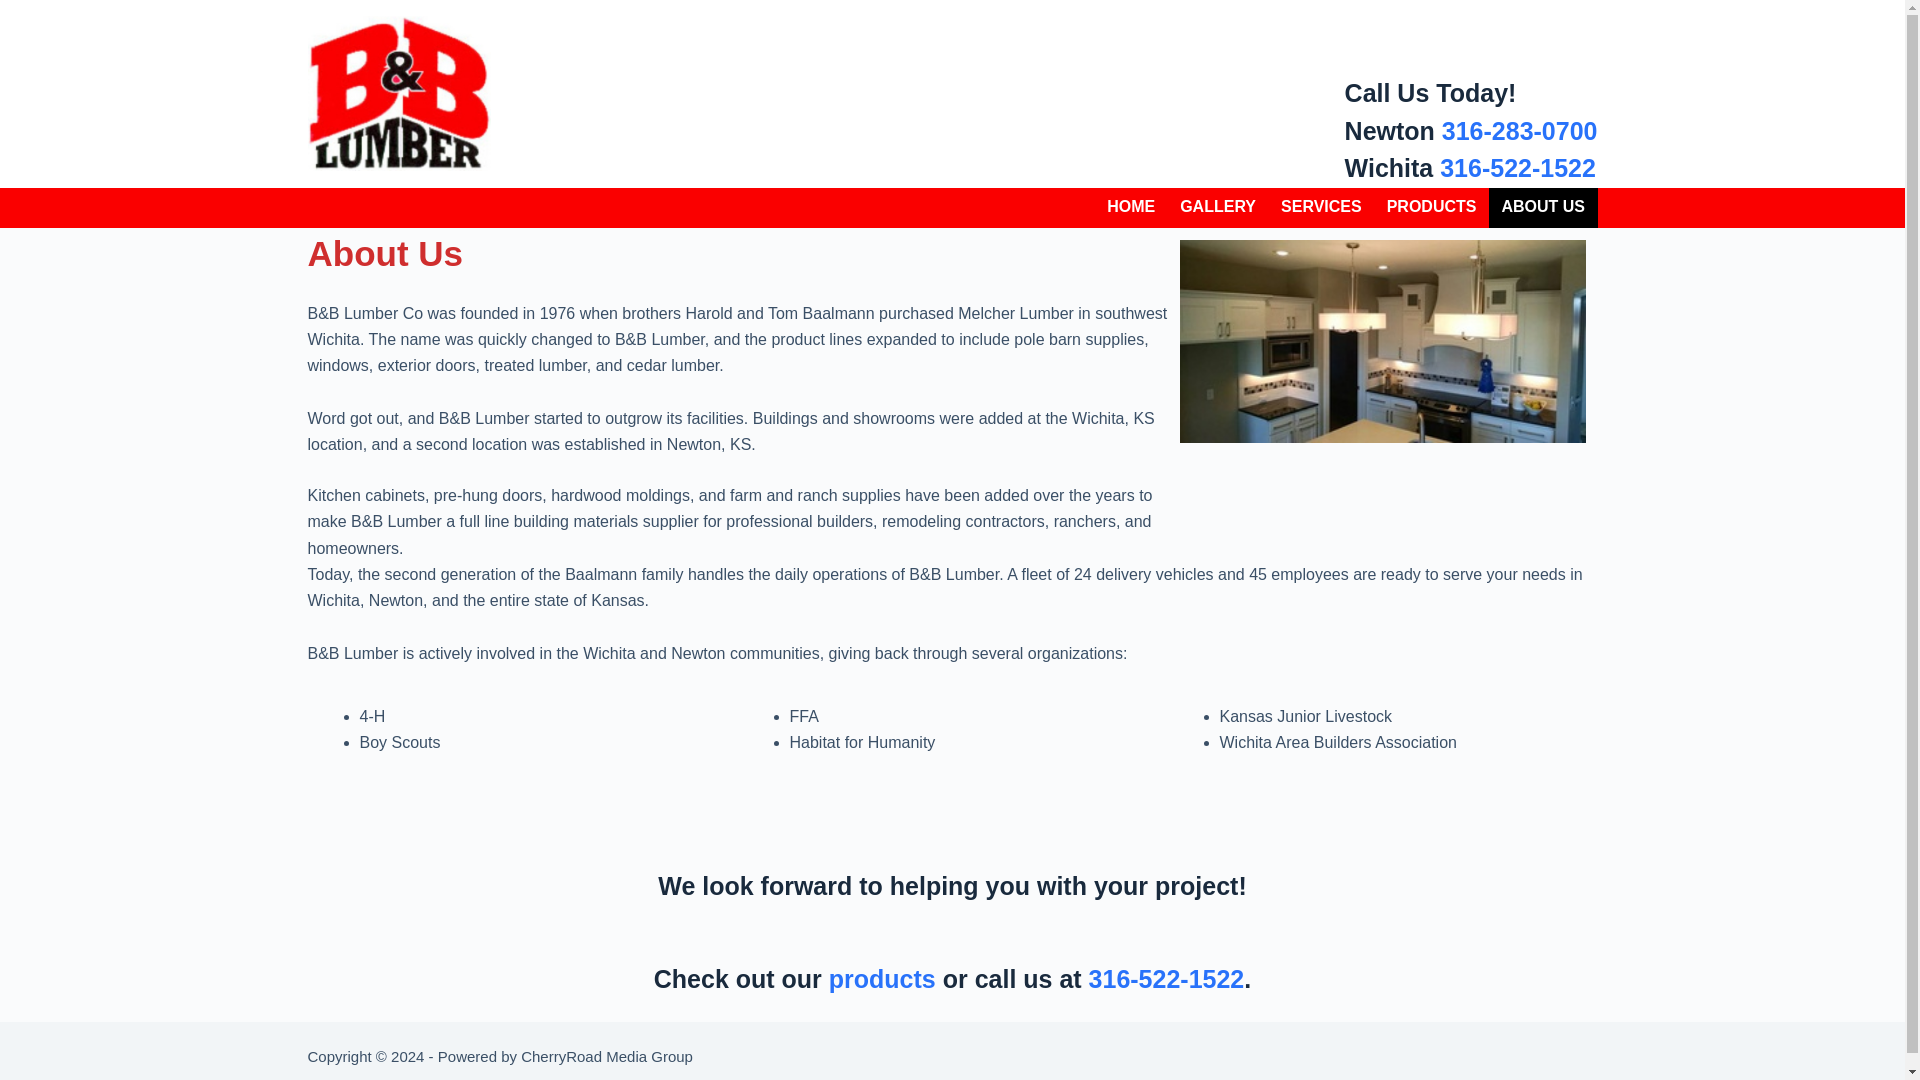 The width and height of the screenshot is (1920, 1080). Describe the element at coordinates (1543, 207) in the screenshot. I see `ABOUT US` at that location.